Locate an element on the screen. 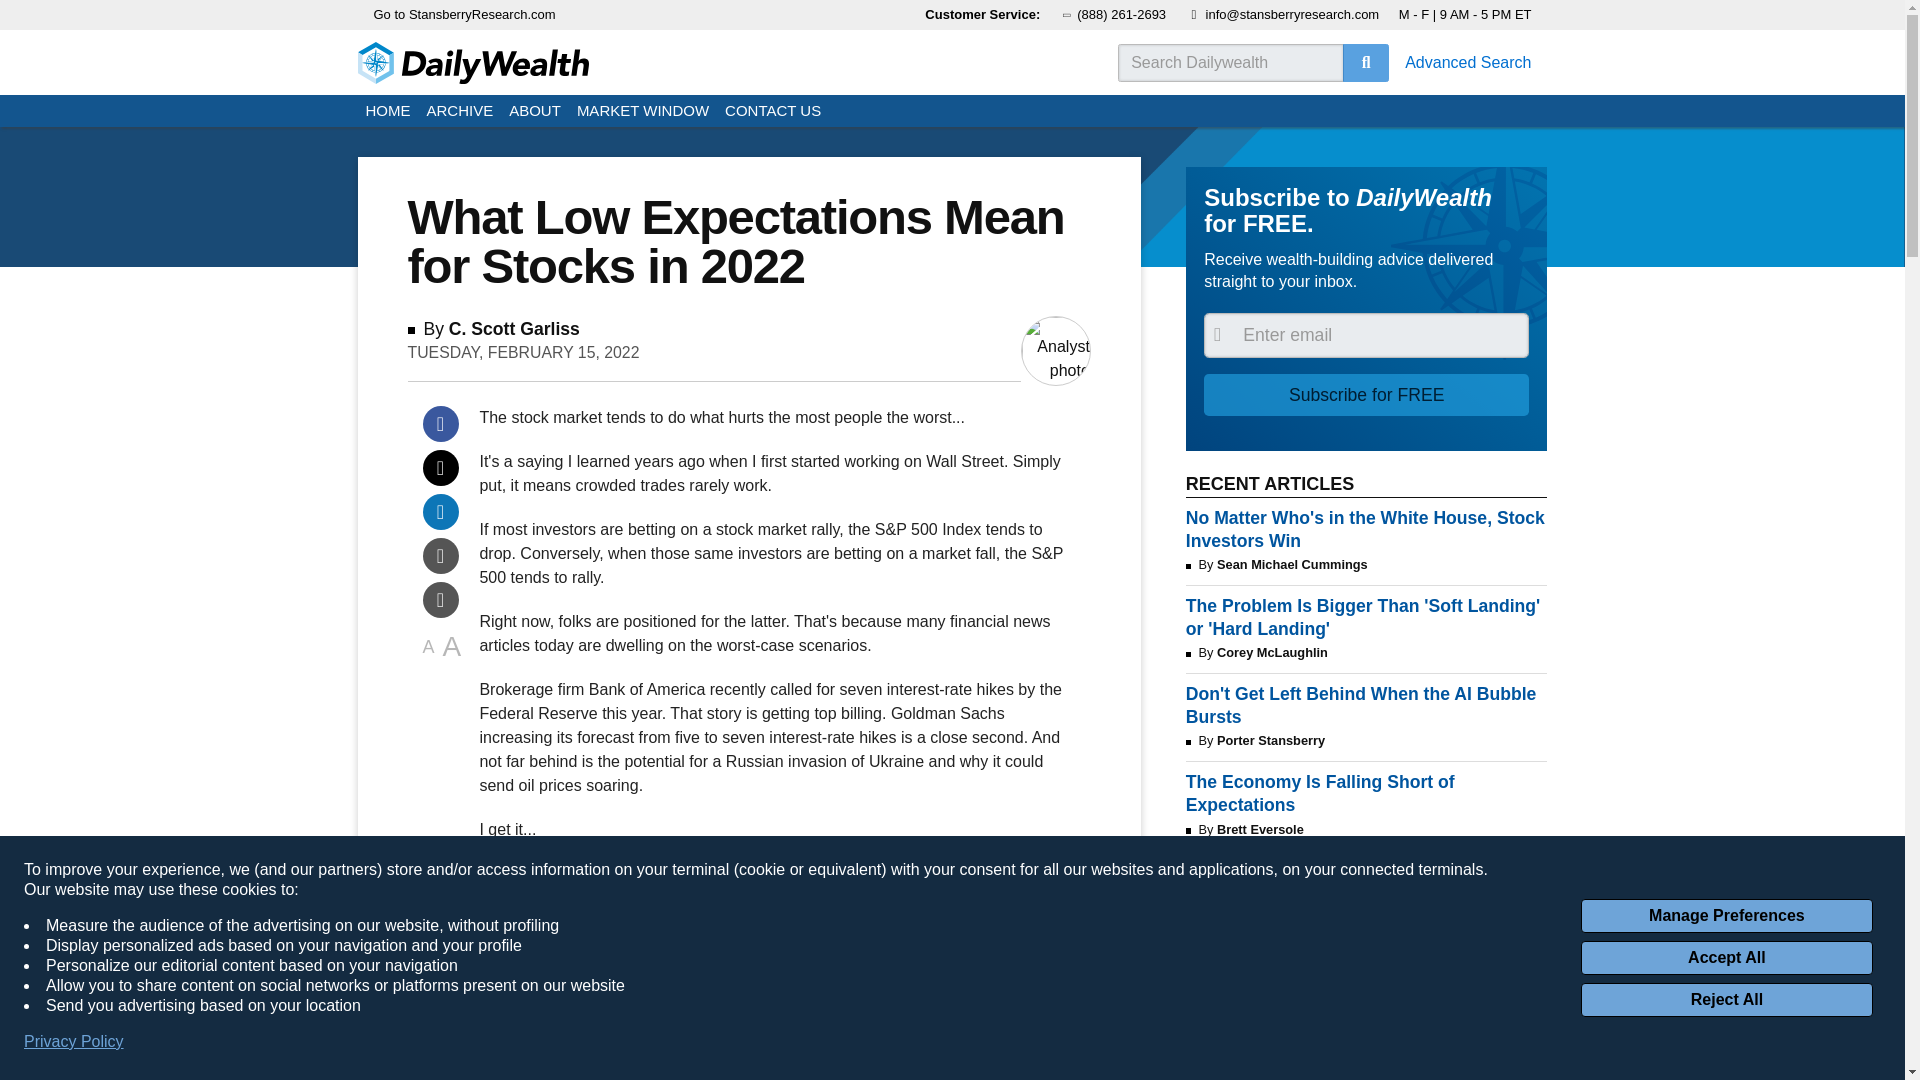 The image size is (1920, 1080). Advanced Search is located at coordinates (1468, 62).